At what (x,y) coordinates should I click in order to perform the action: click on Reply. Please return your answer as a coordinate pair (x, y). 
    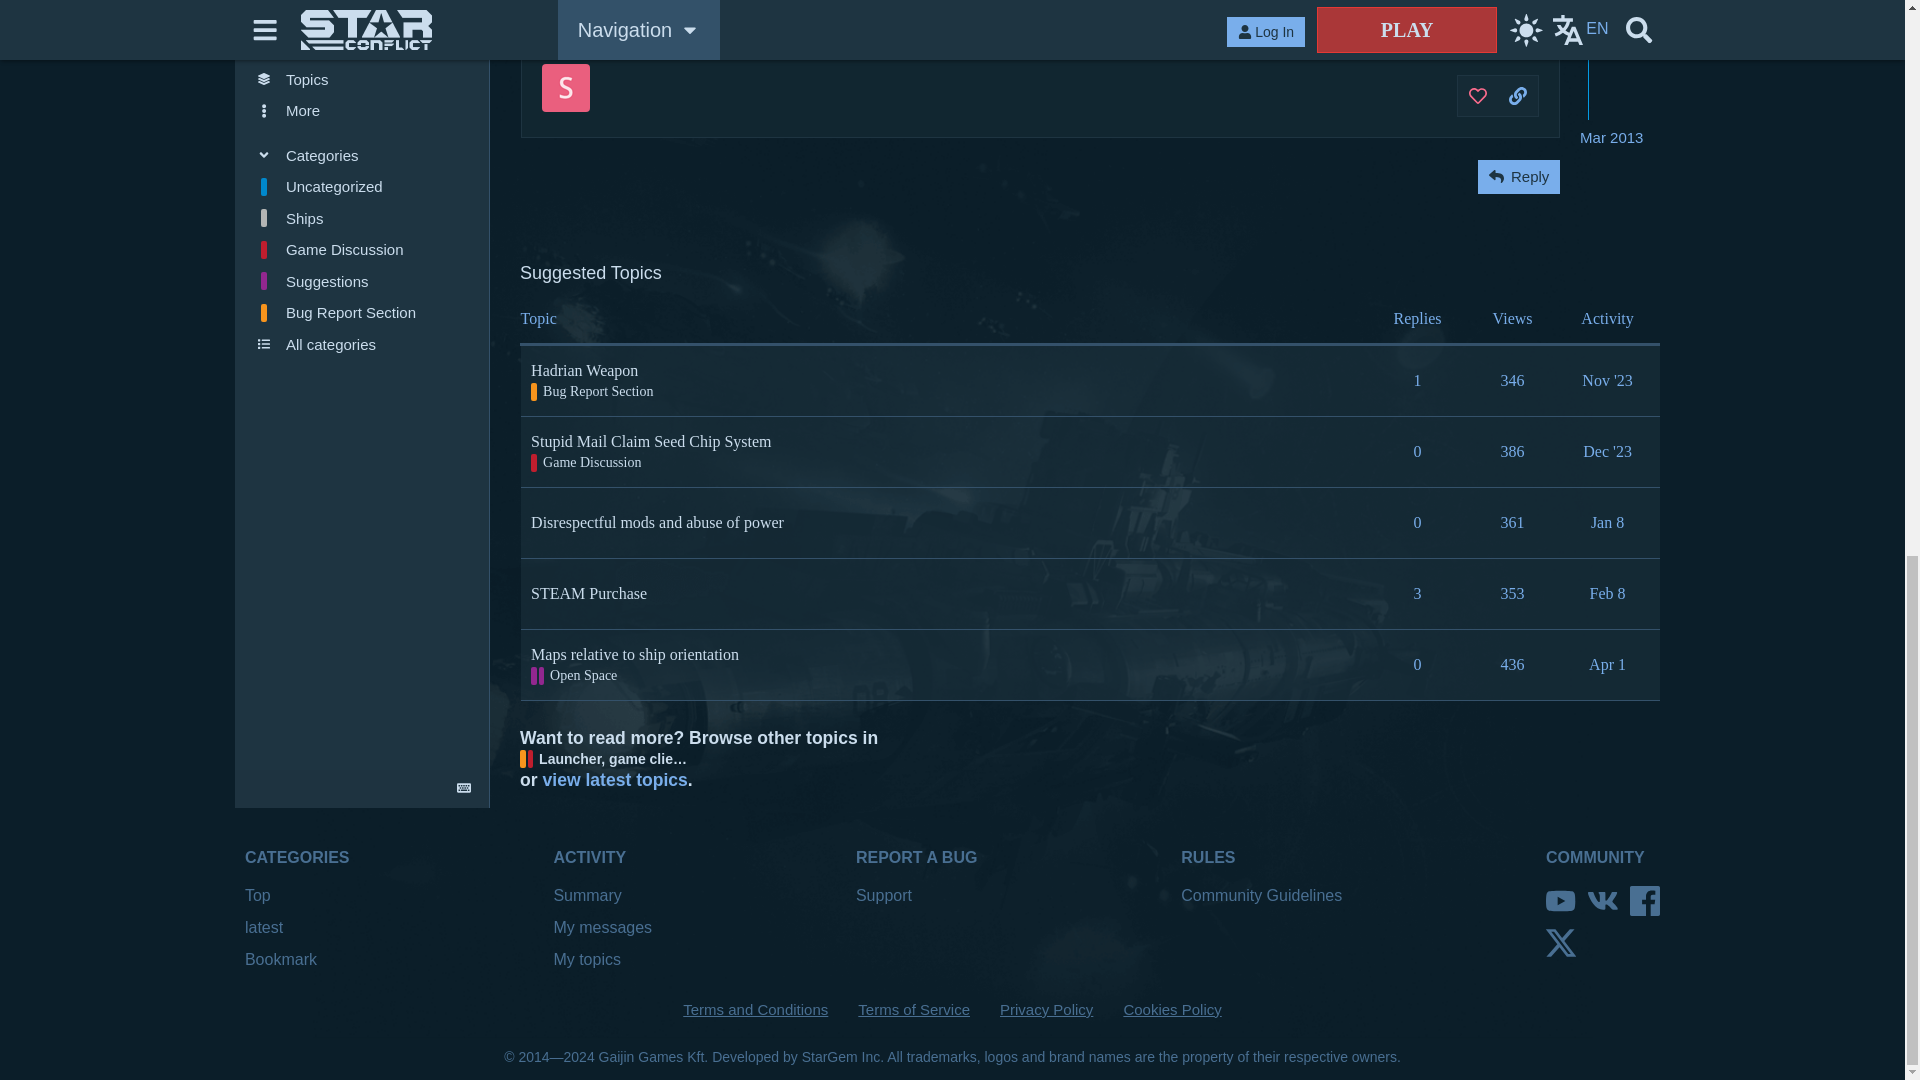
    Looking at the image, I should click on (1518, 176).